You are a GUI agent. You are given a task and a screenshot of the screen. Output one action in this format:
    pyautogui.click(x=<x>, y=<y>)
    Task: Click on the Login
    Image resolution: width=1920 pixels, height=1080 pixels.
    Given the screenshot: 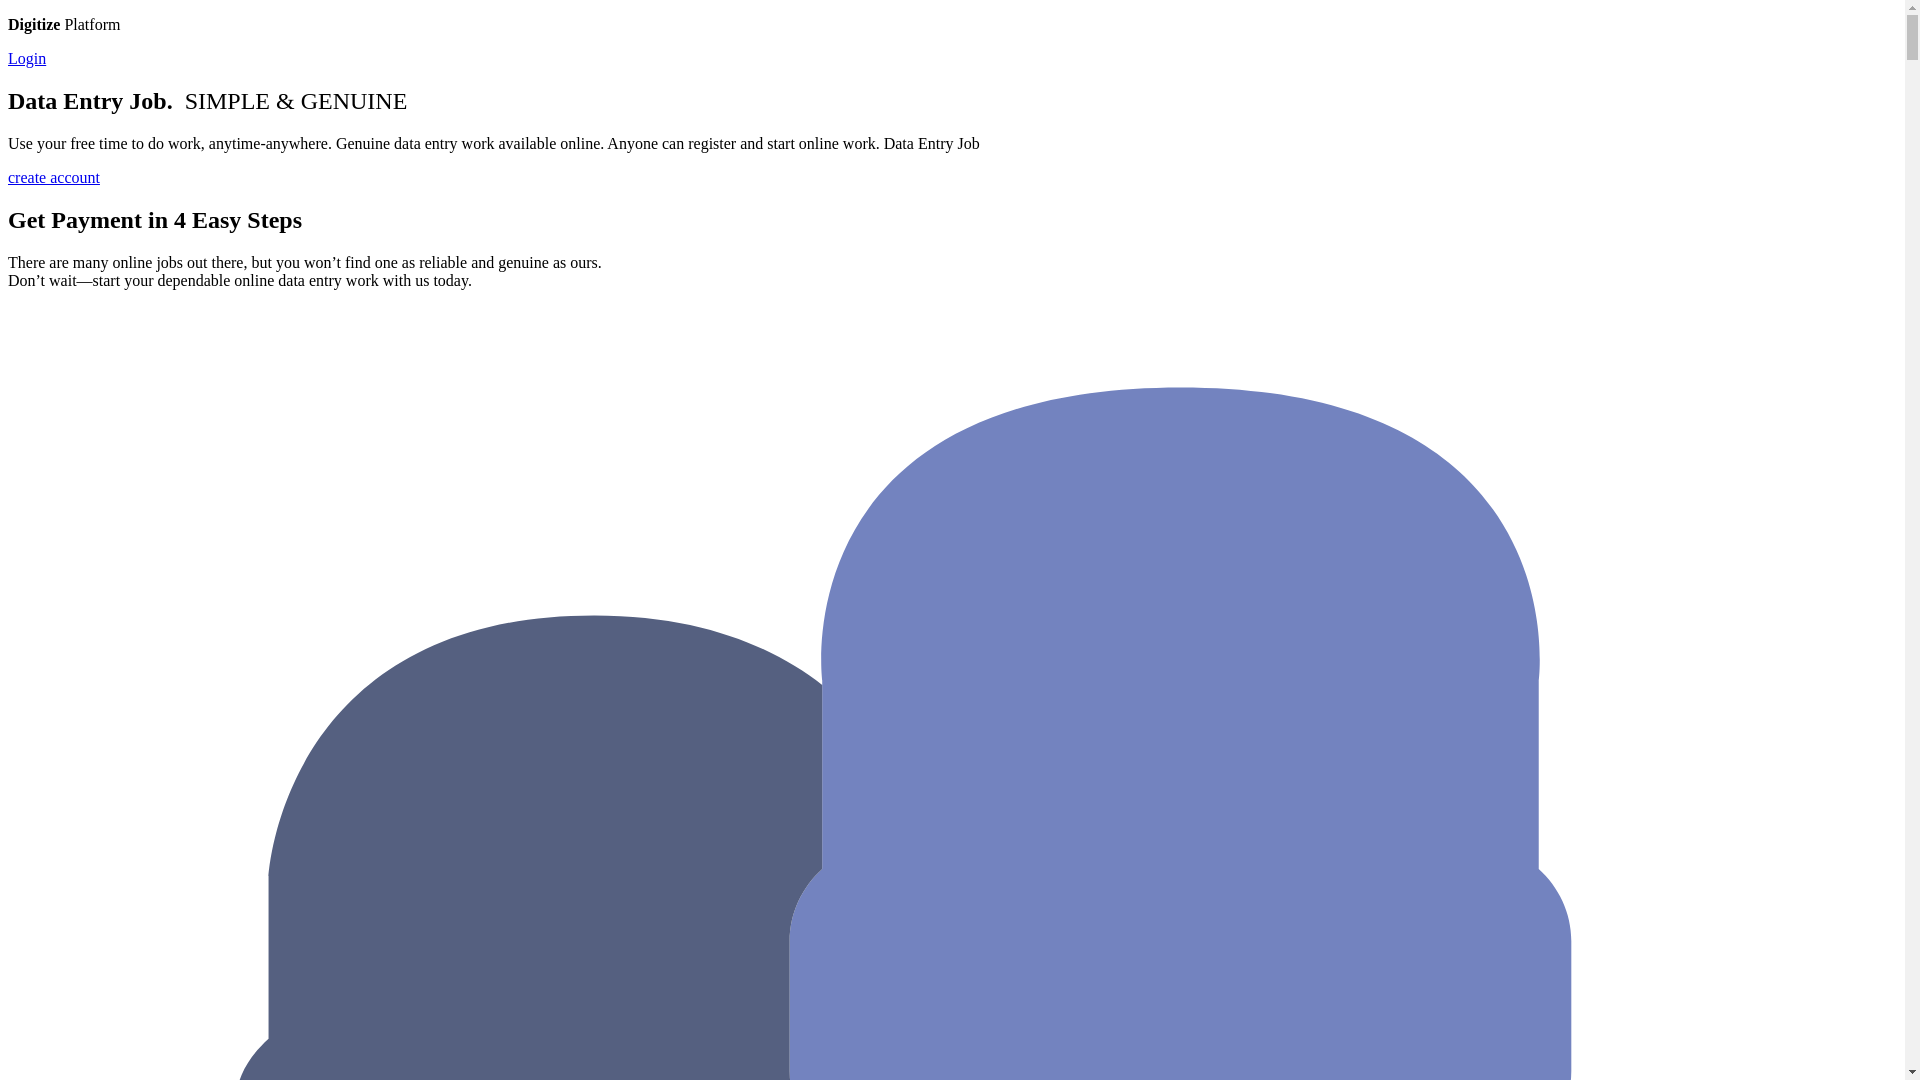 What is the action you would take?
    pyautogui.click(x=26, y=58)
    